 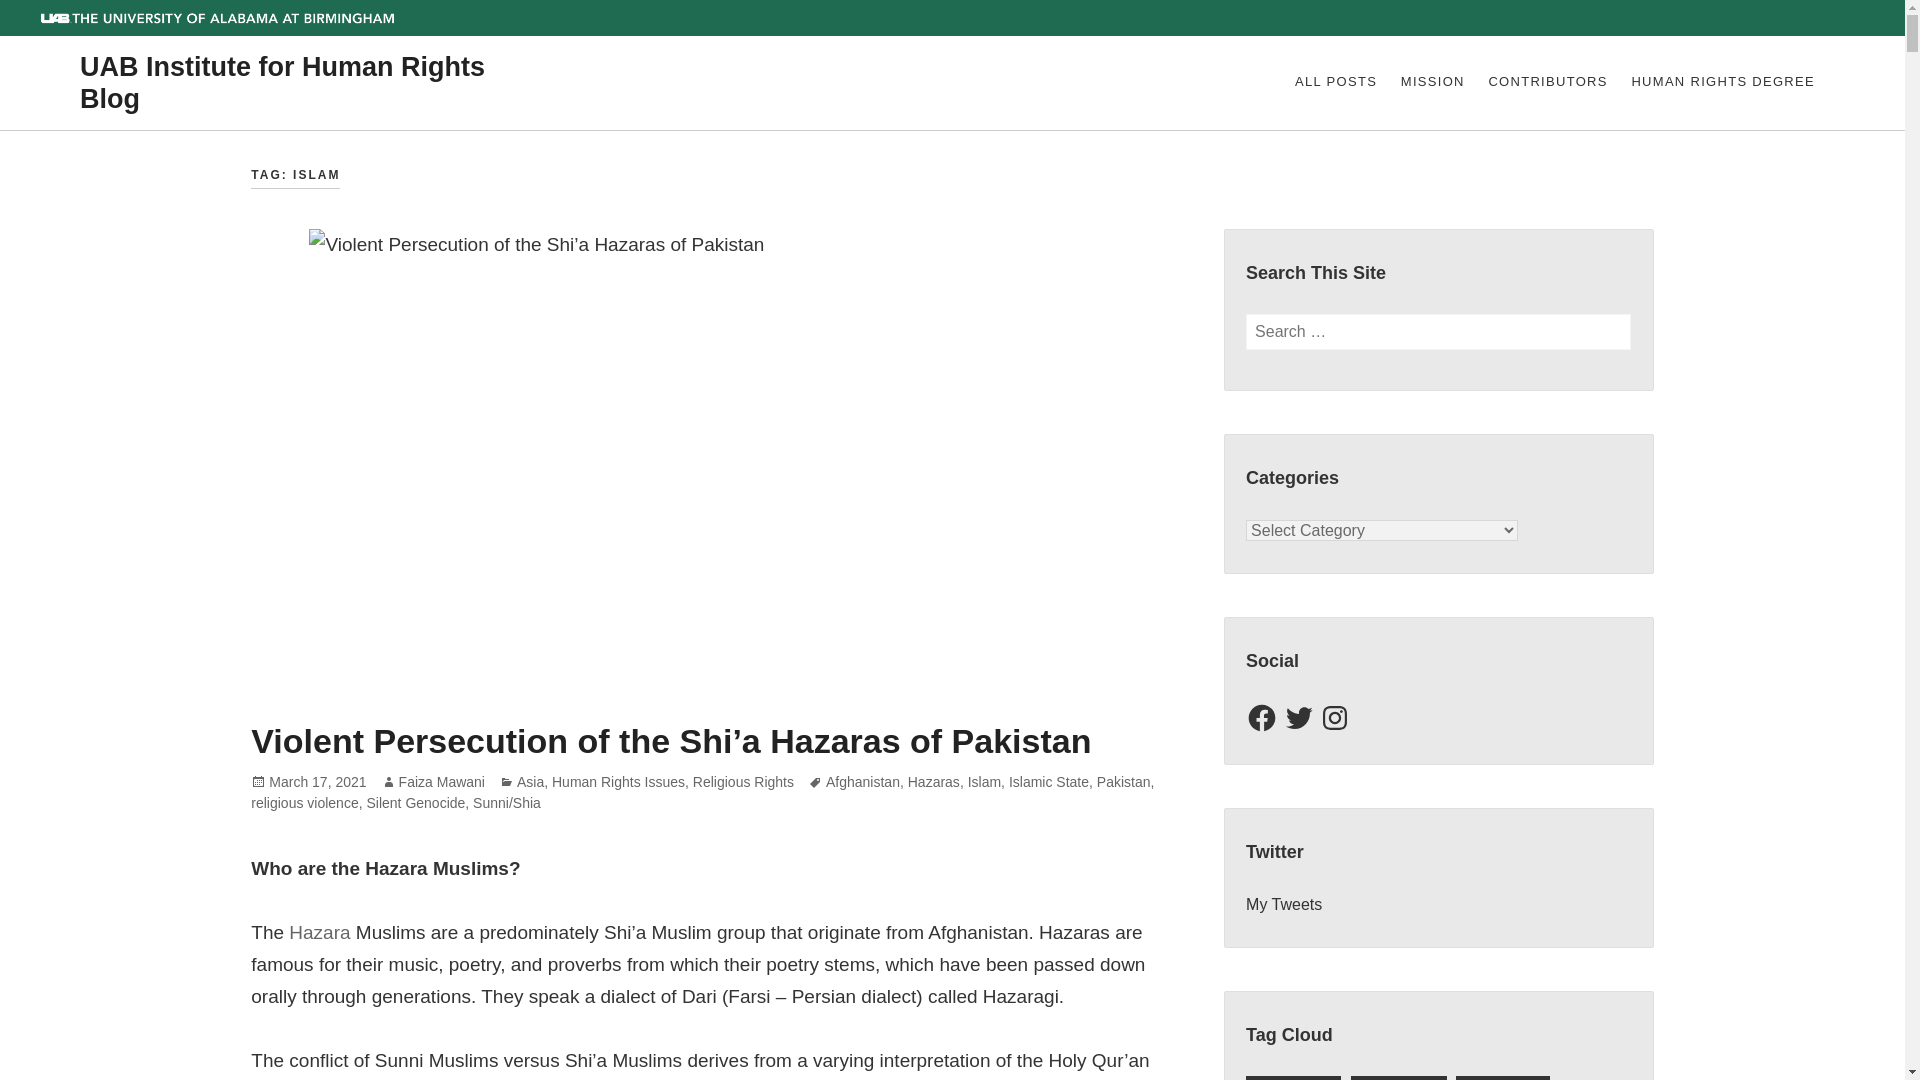 What do you see at coordinates (442, 782) in the screenshot?
I see `Faiza Mawani` at bounding box center [442, 782].